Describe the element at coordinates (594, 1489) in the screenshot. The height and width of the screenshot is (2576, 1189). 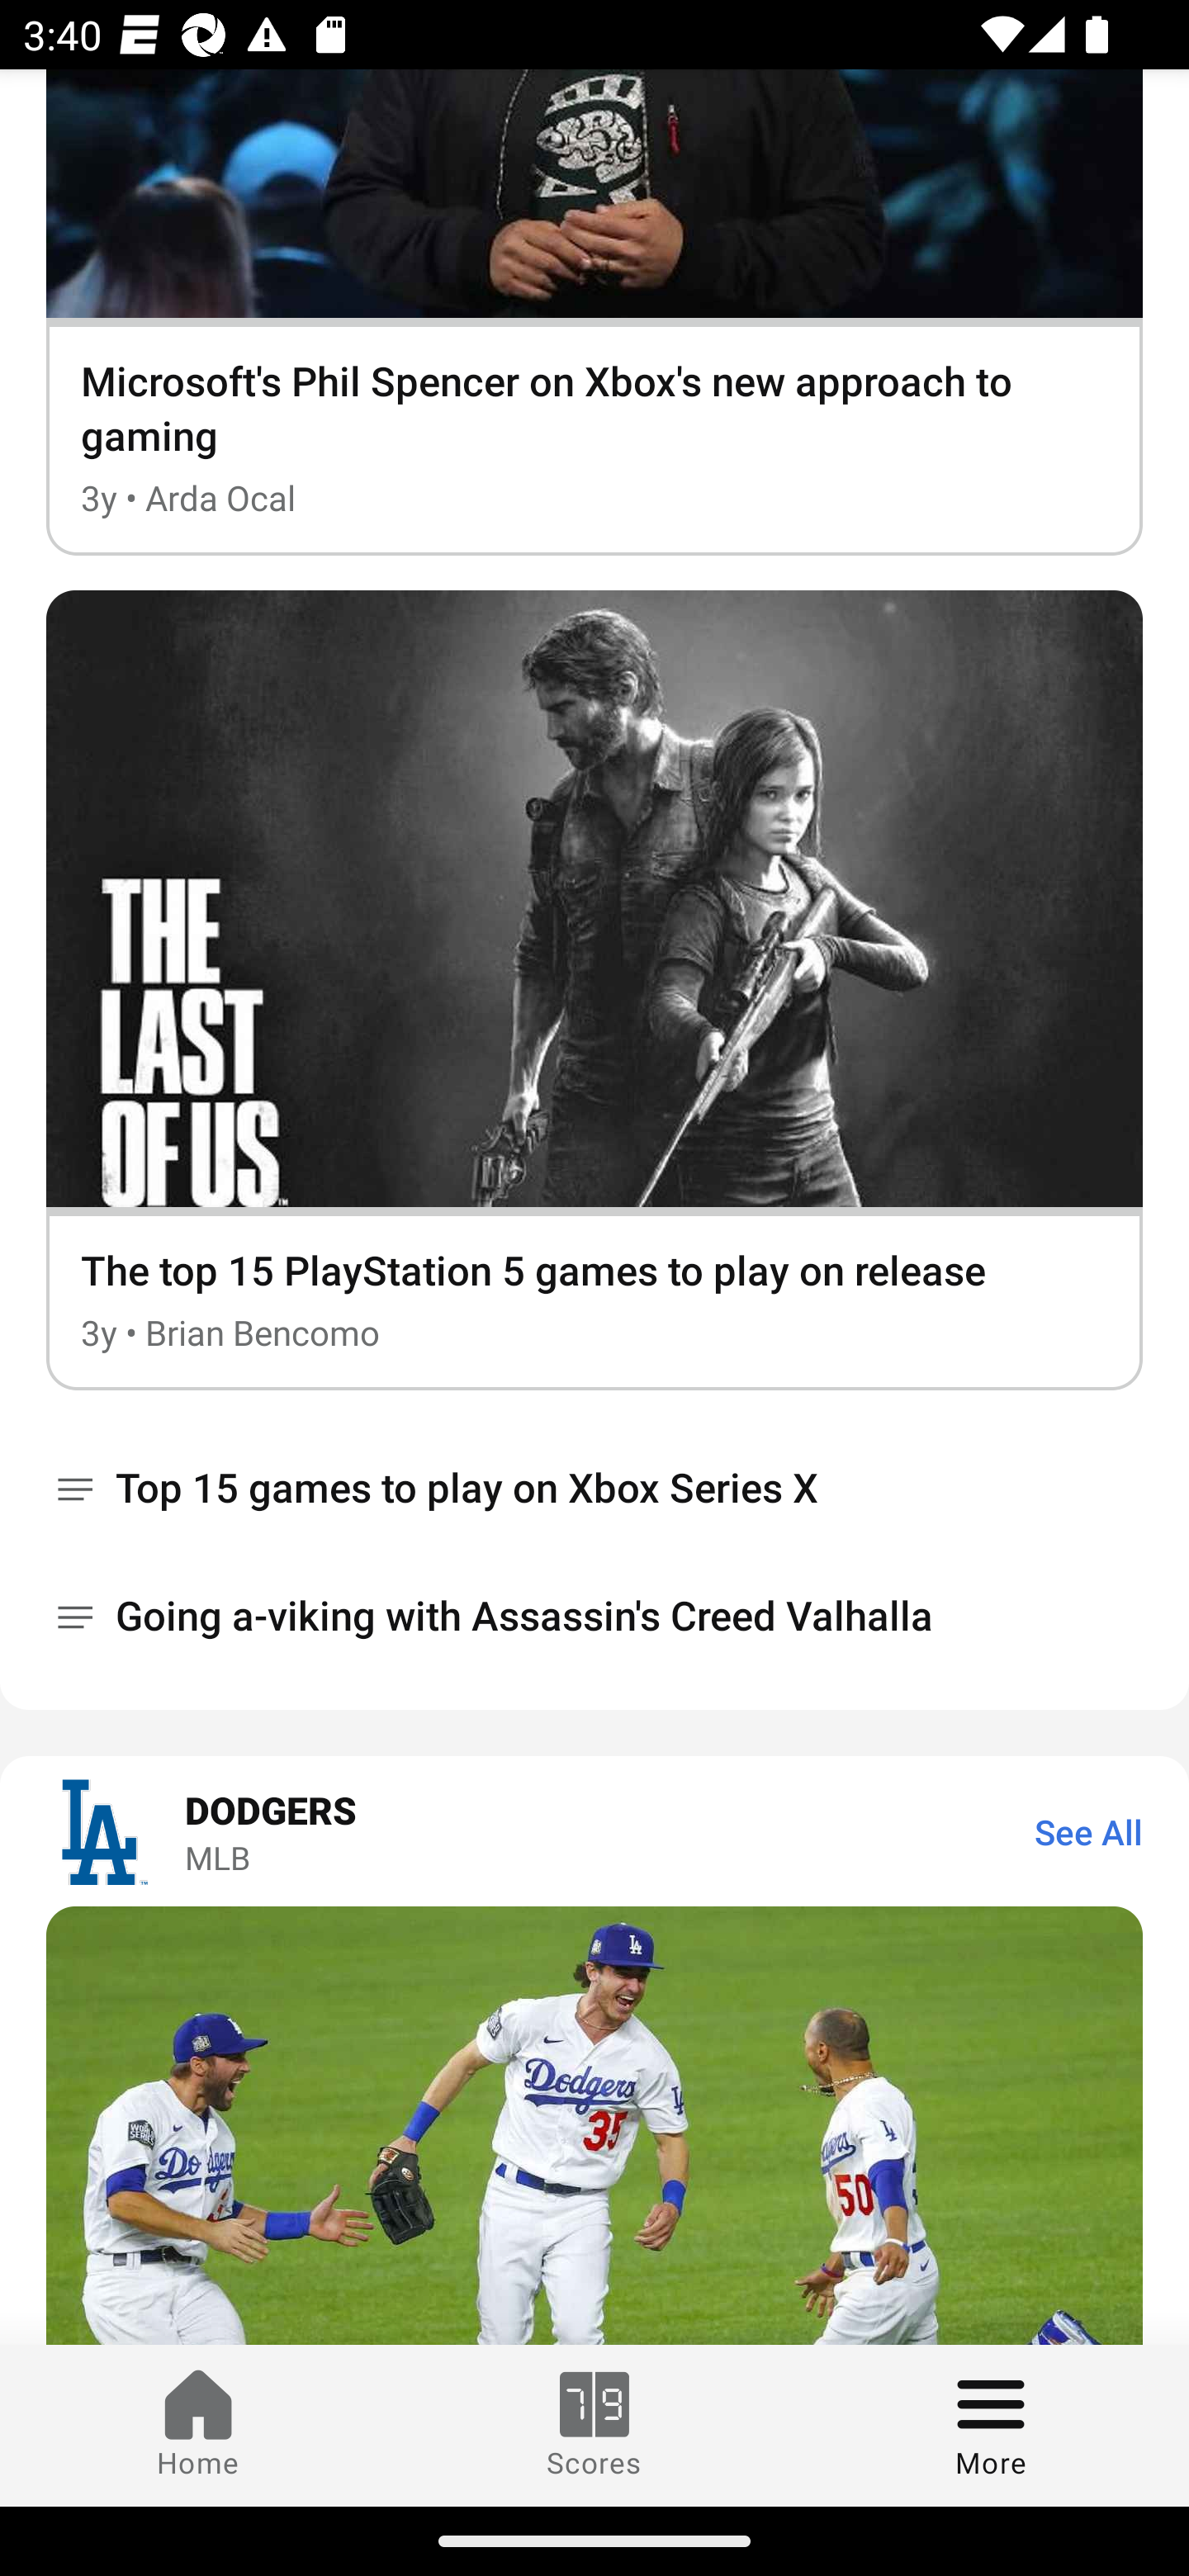
I see ` Top 15 games to play on Xbox Series X` at that location.